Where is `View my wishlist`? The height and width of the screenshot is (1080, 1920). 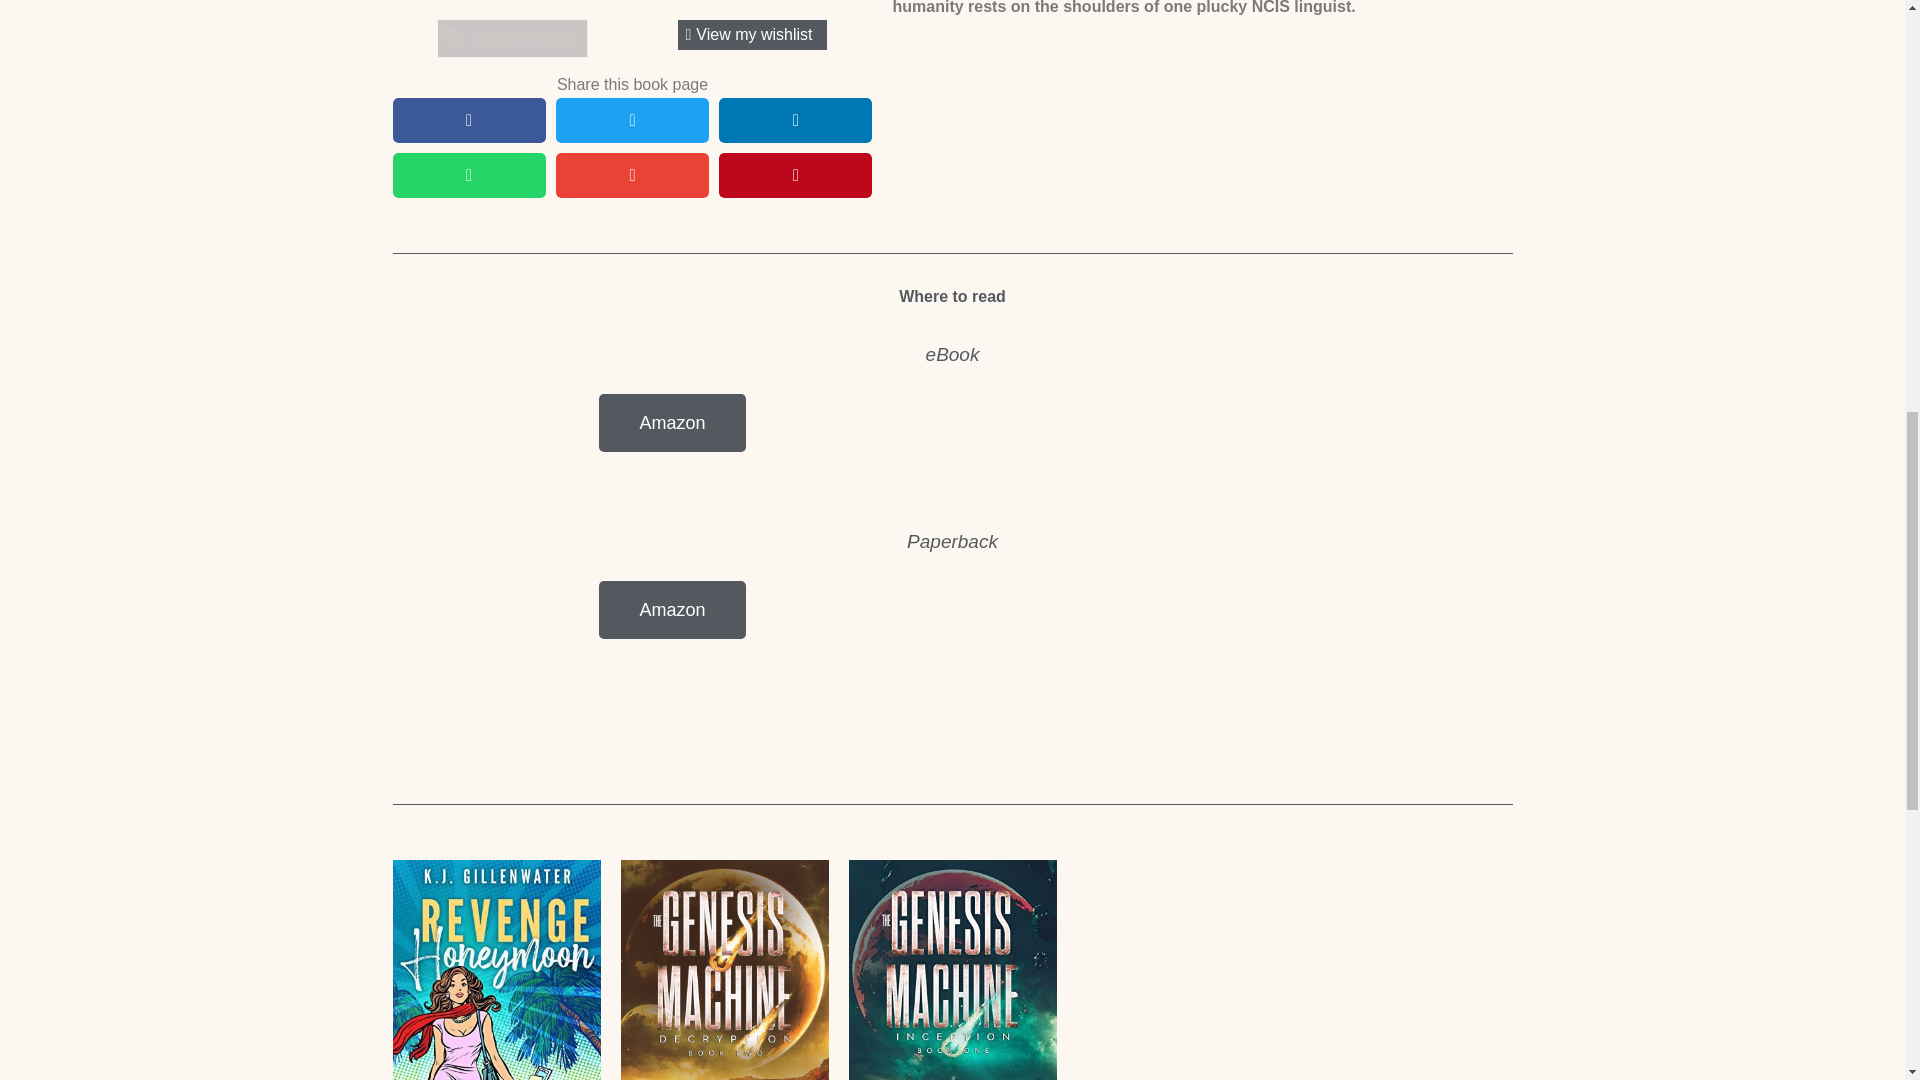 View my wishlist is located at coordinates (751, 34).